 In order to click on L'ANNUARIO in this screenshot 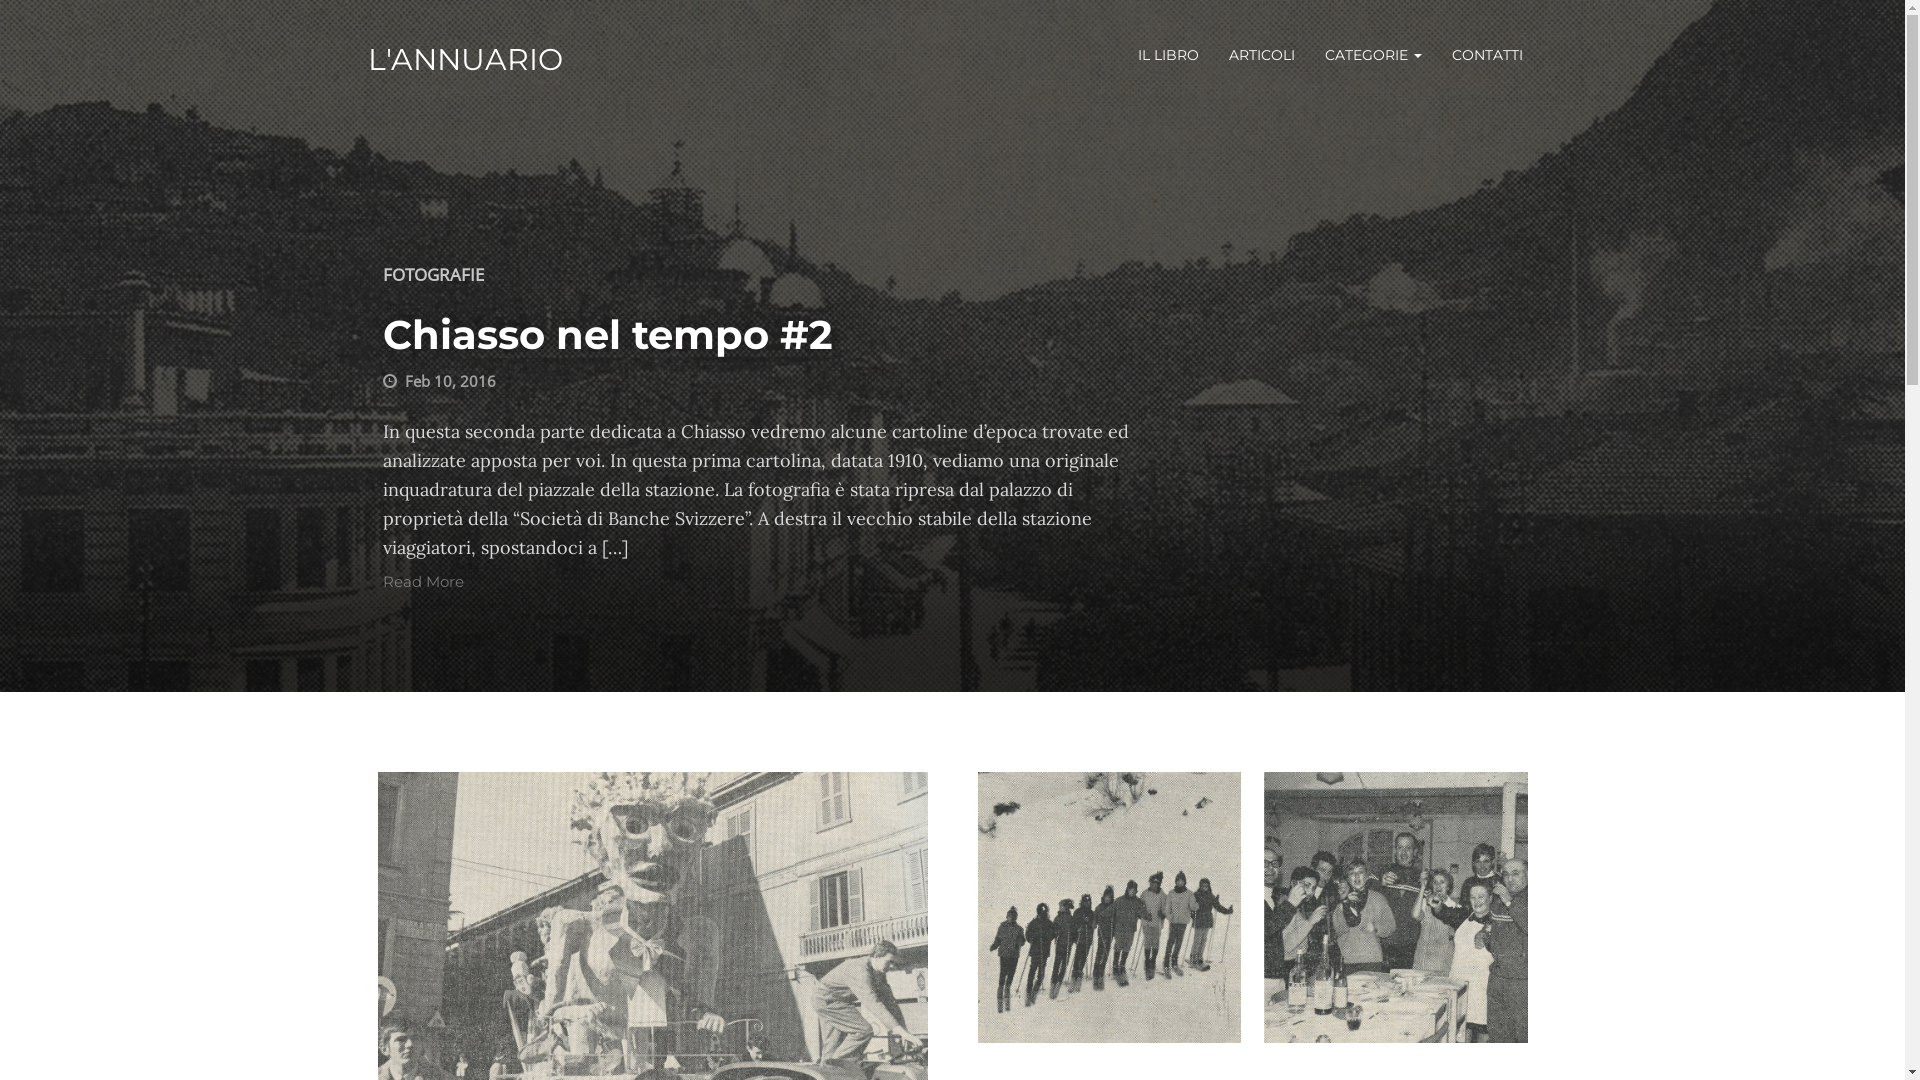, I will do `click(466, 60)`.